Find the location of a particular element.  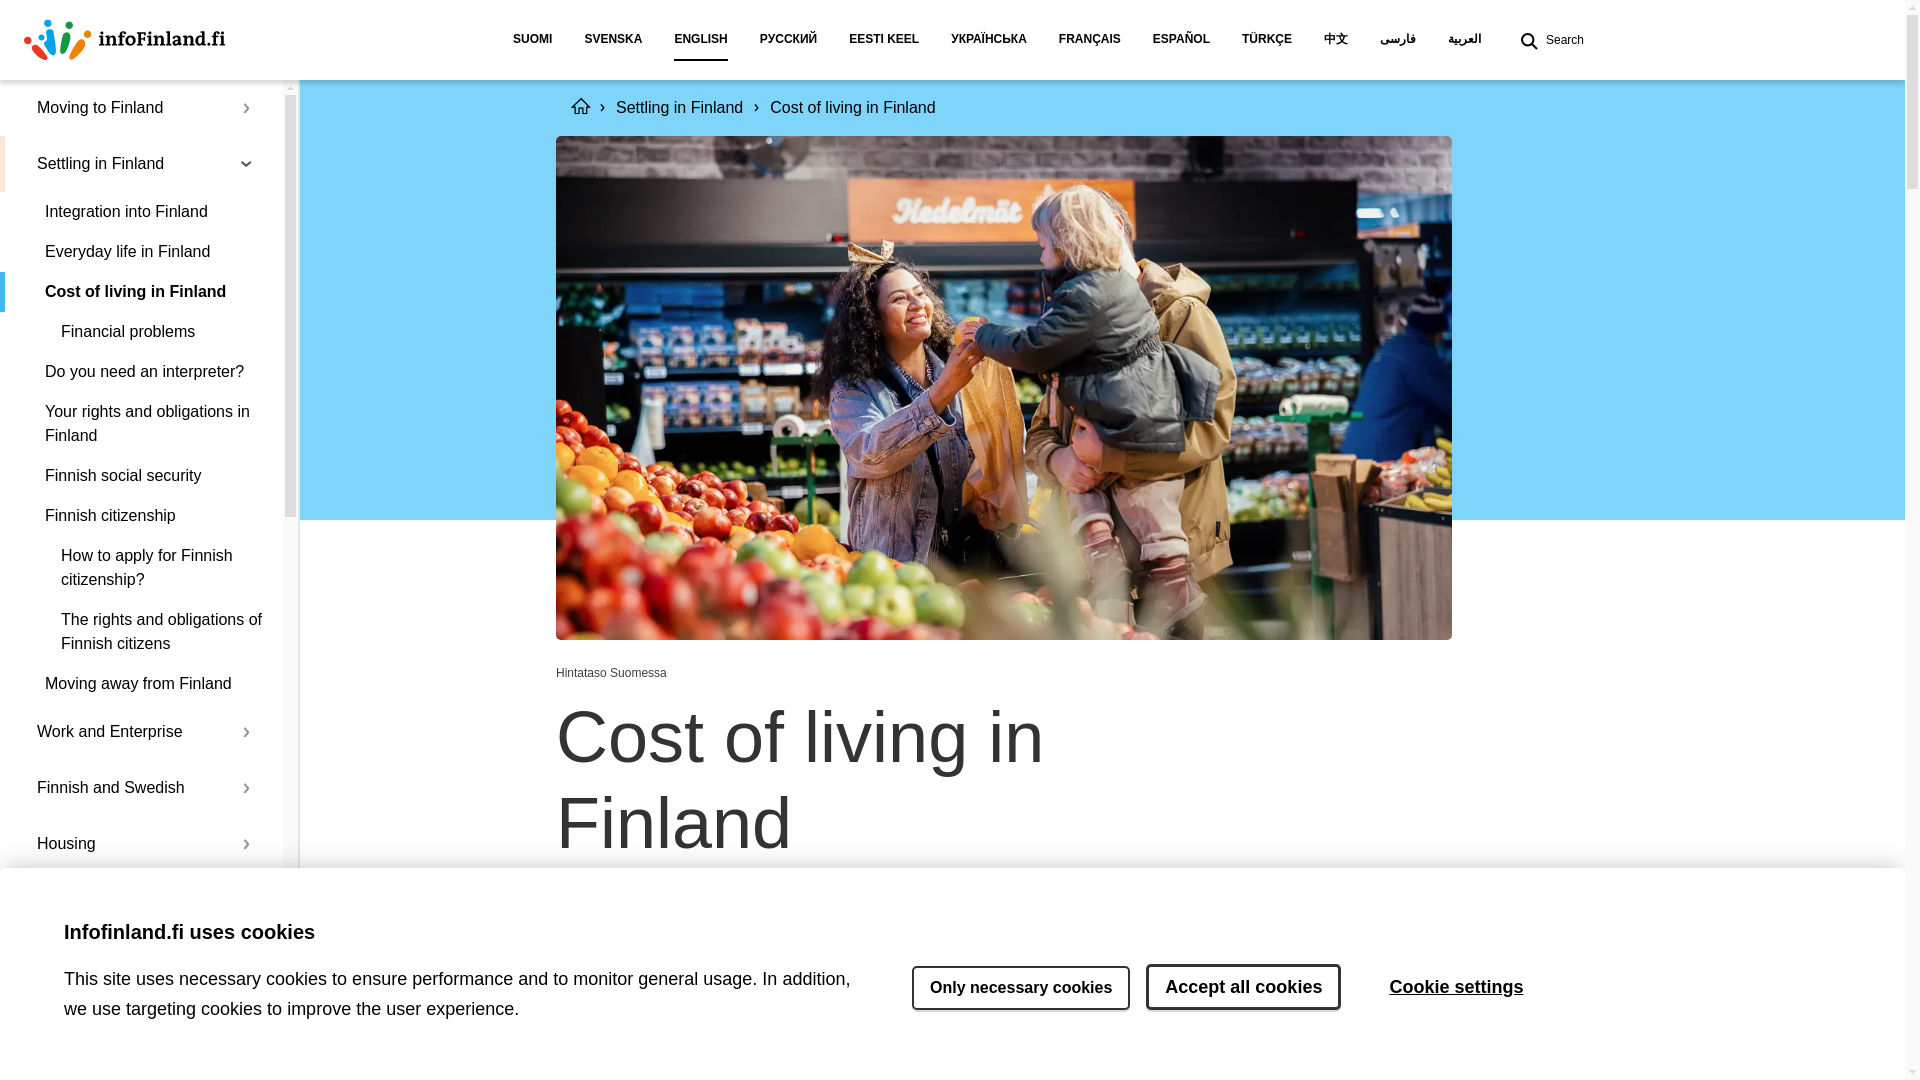

Home page is located at coordinates (124, 40).